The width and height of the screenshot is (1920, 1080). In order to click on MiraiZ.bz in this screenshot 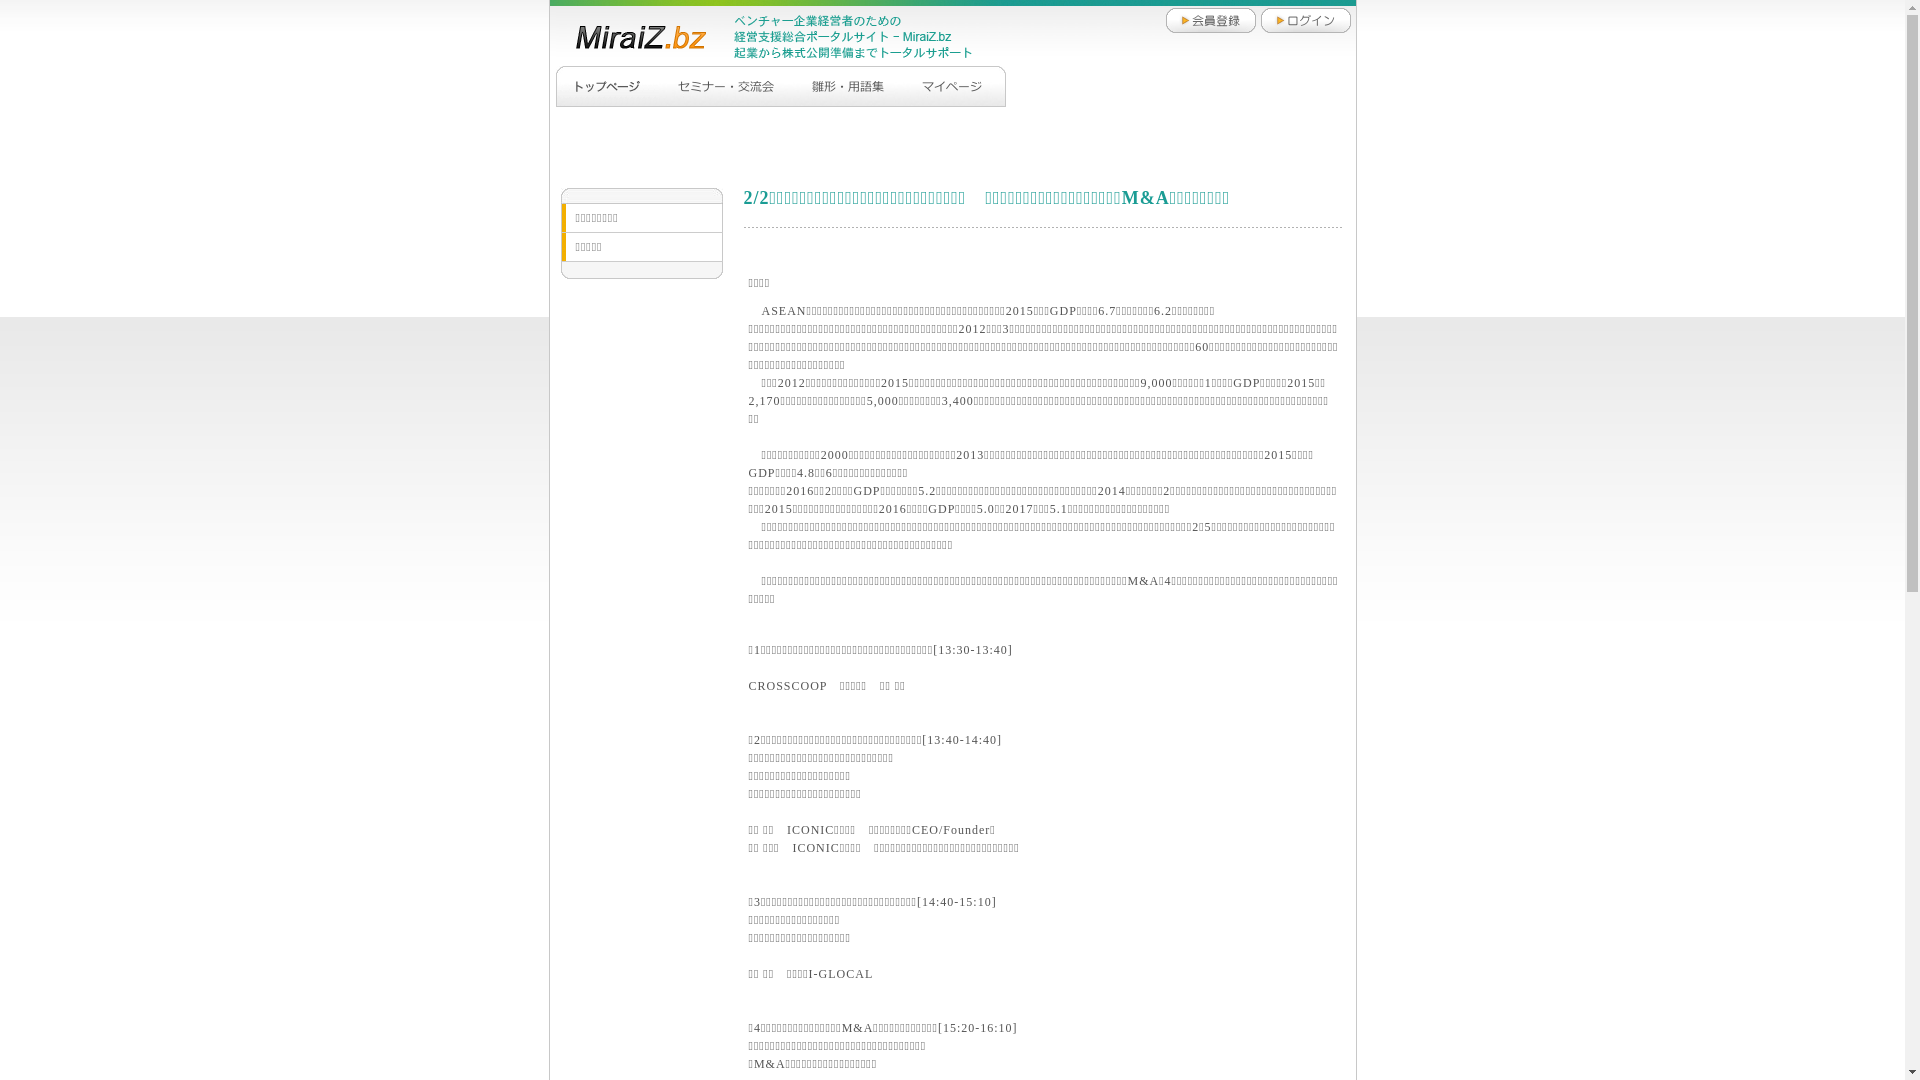, I will do `click(630, 36)`.